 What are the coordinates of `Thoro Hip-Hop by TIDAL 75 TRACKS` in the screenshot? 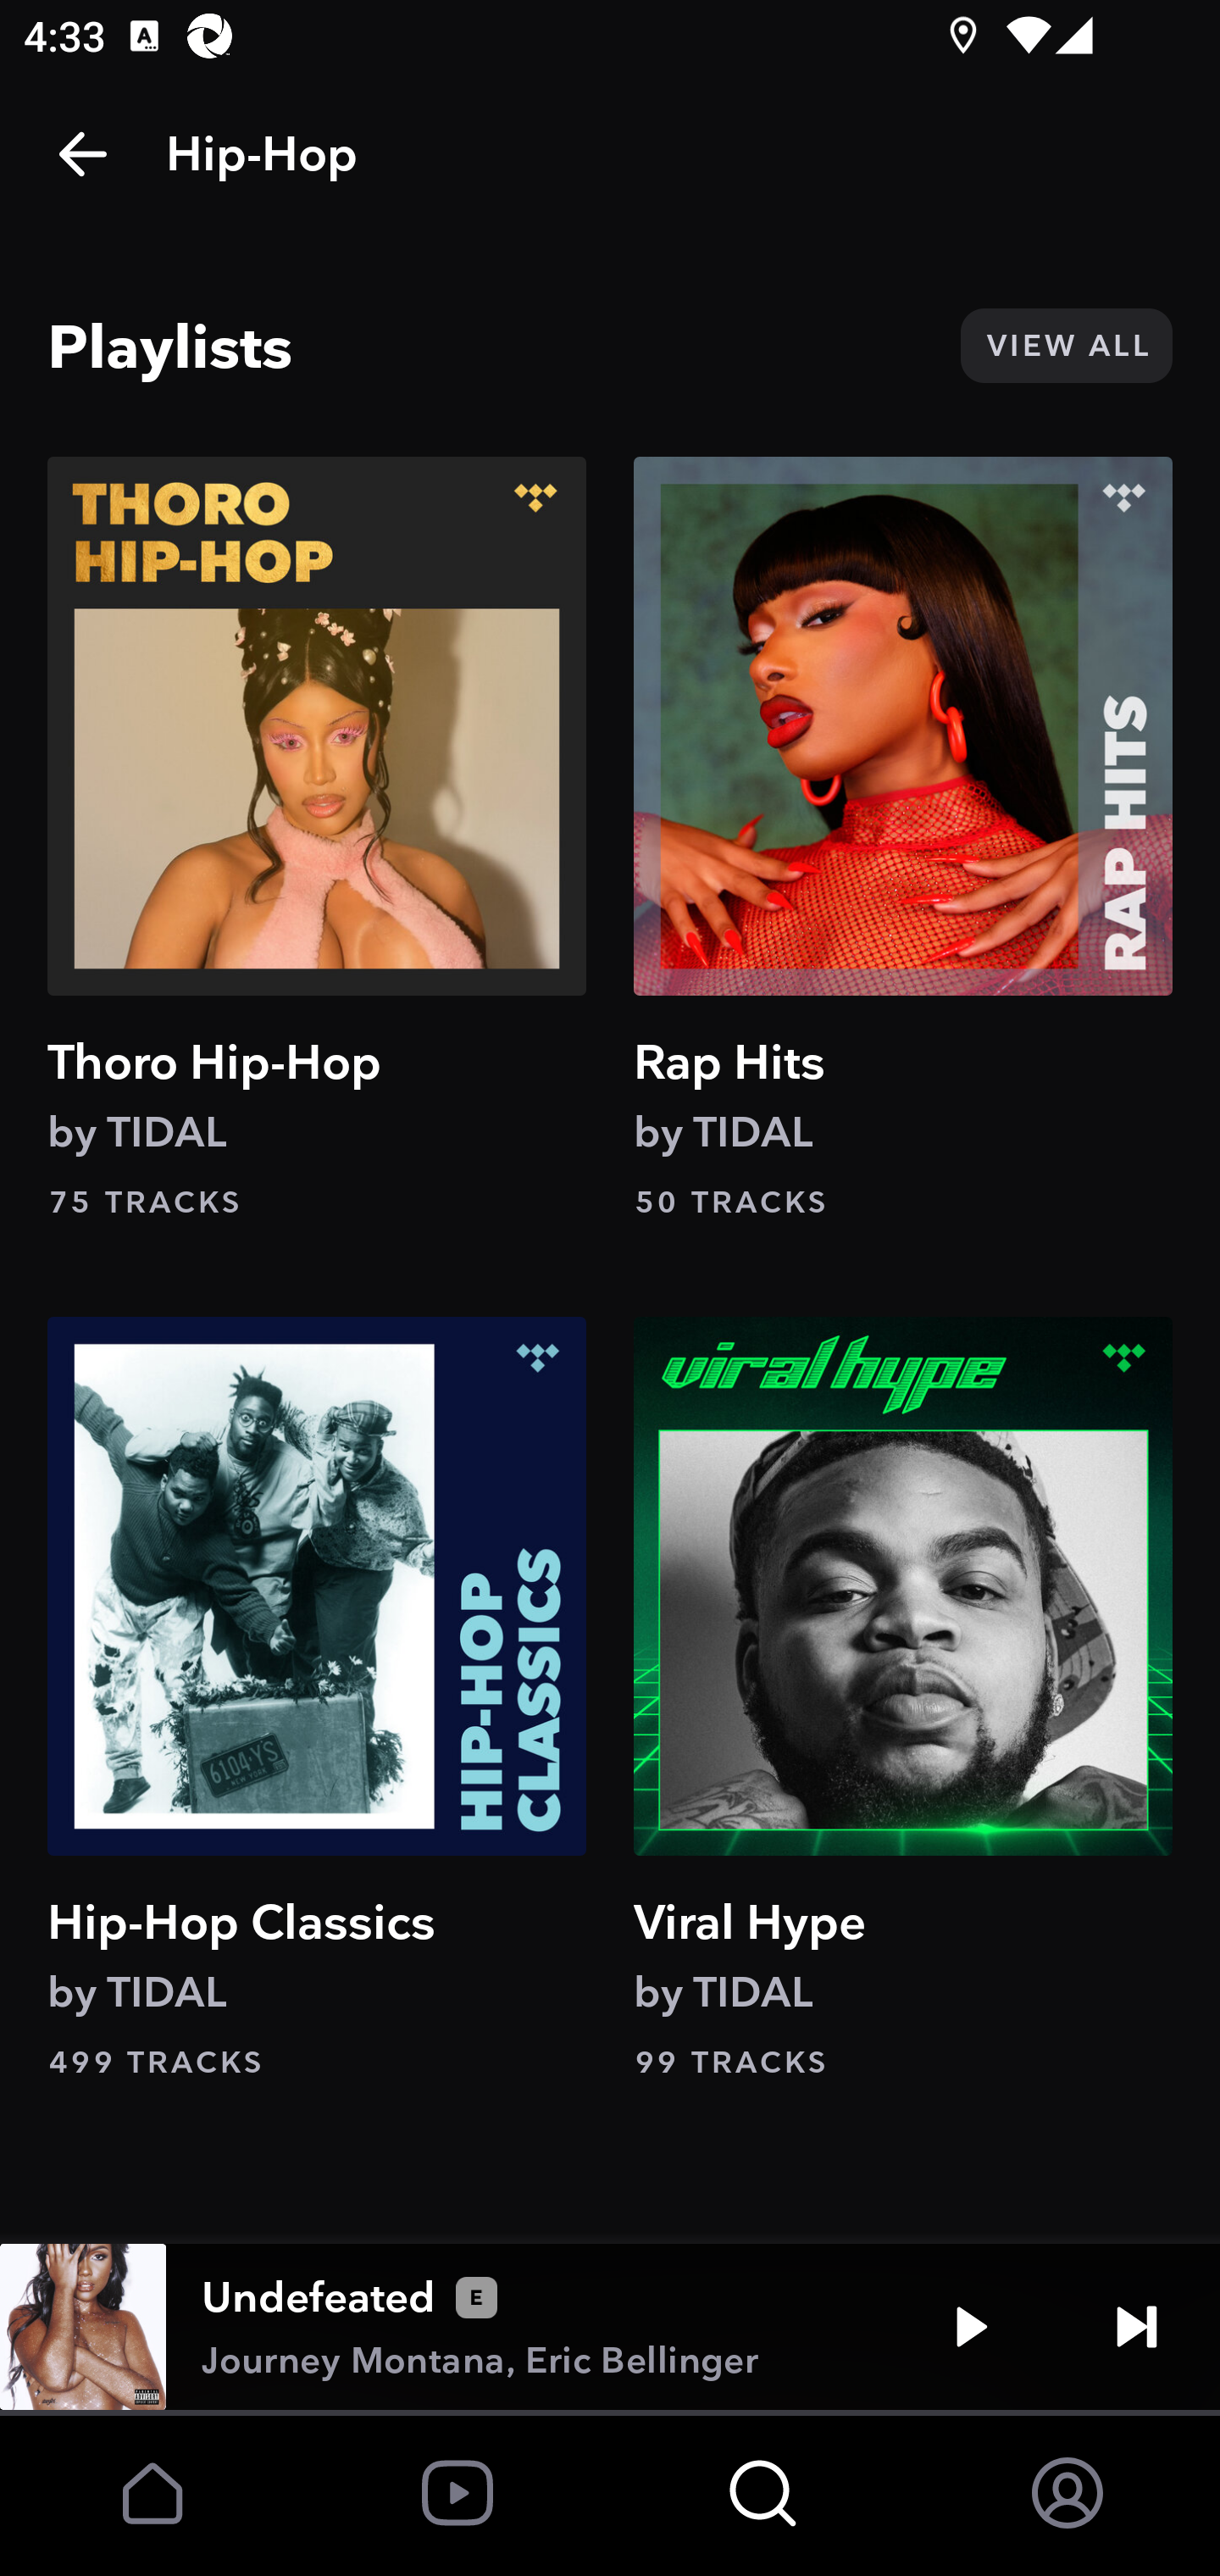 It's located at (317, 838).